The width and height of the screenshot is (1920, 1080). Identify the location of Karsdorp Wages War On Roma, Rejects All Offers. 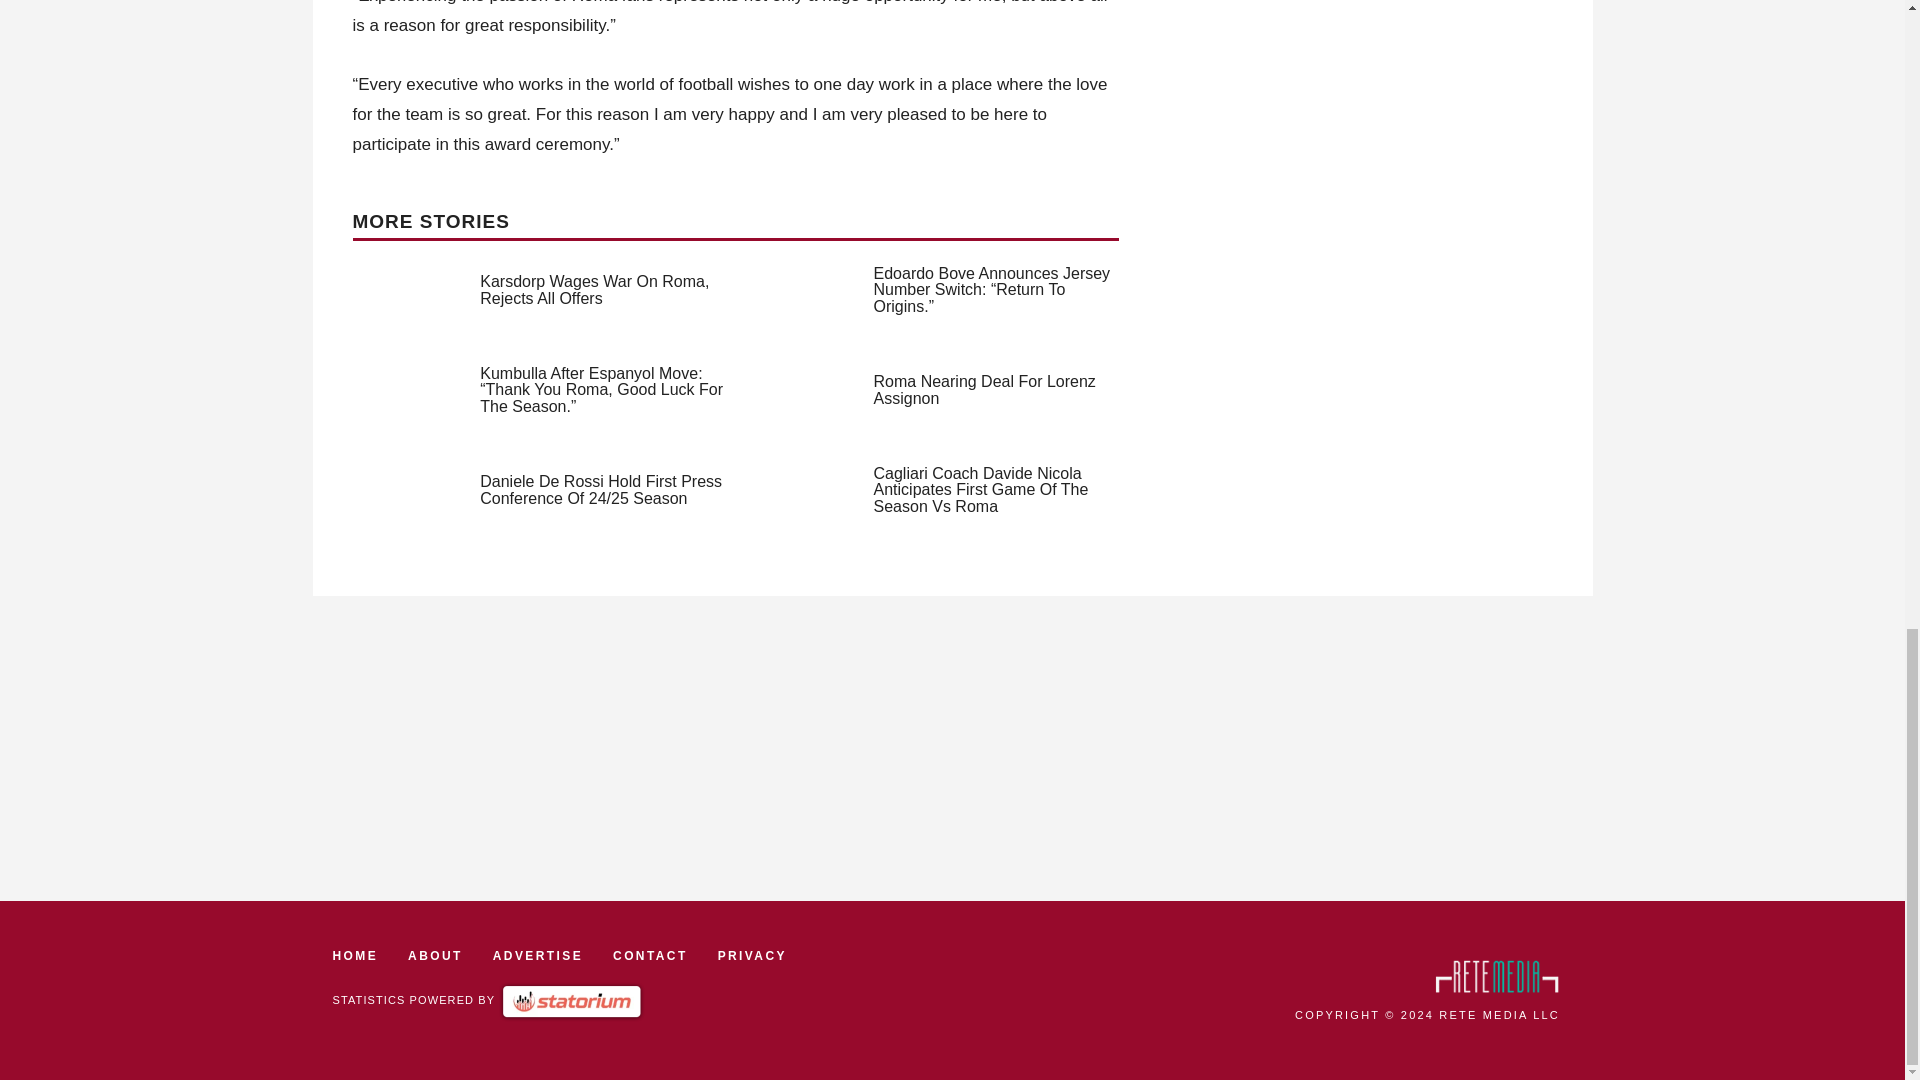
(594, 290).